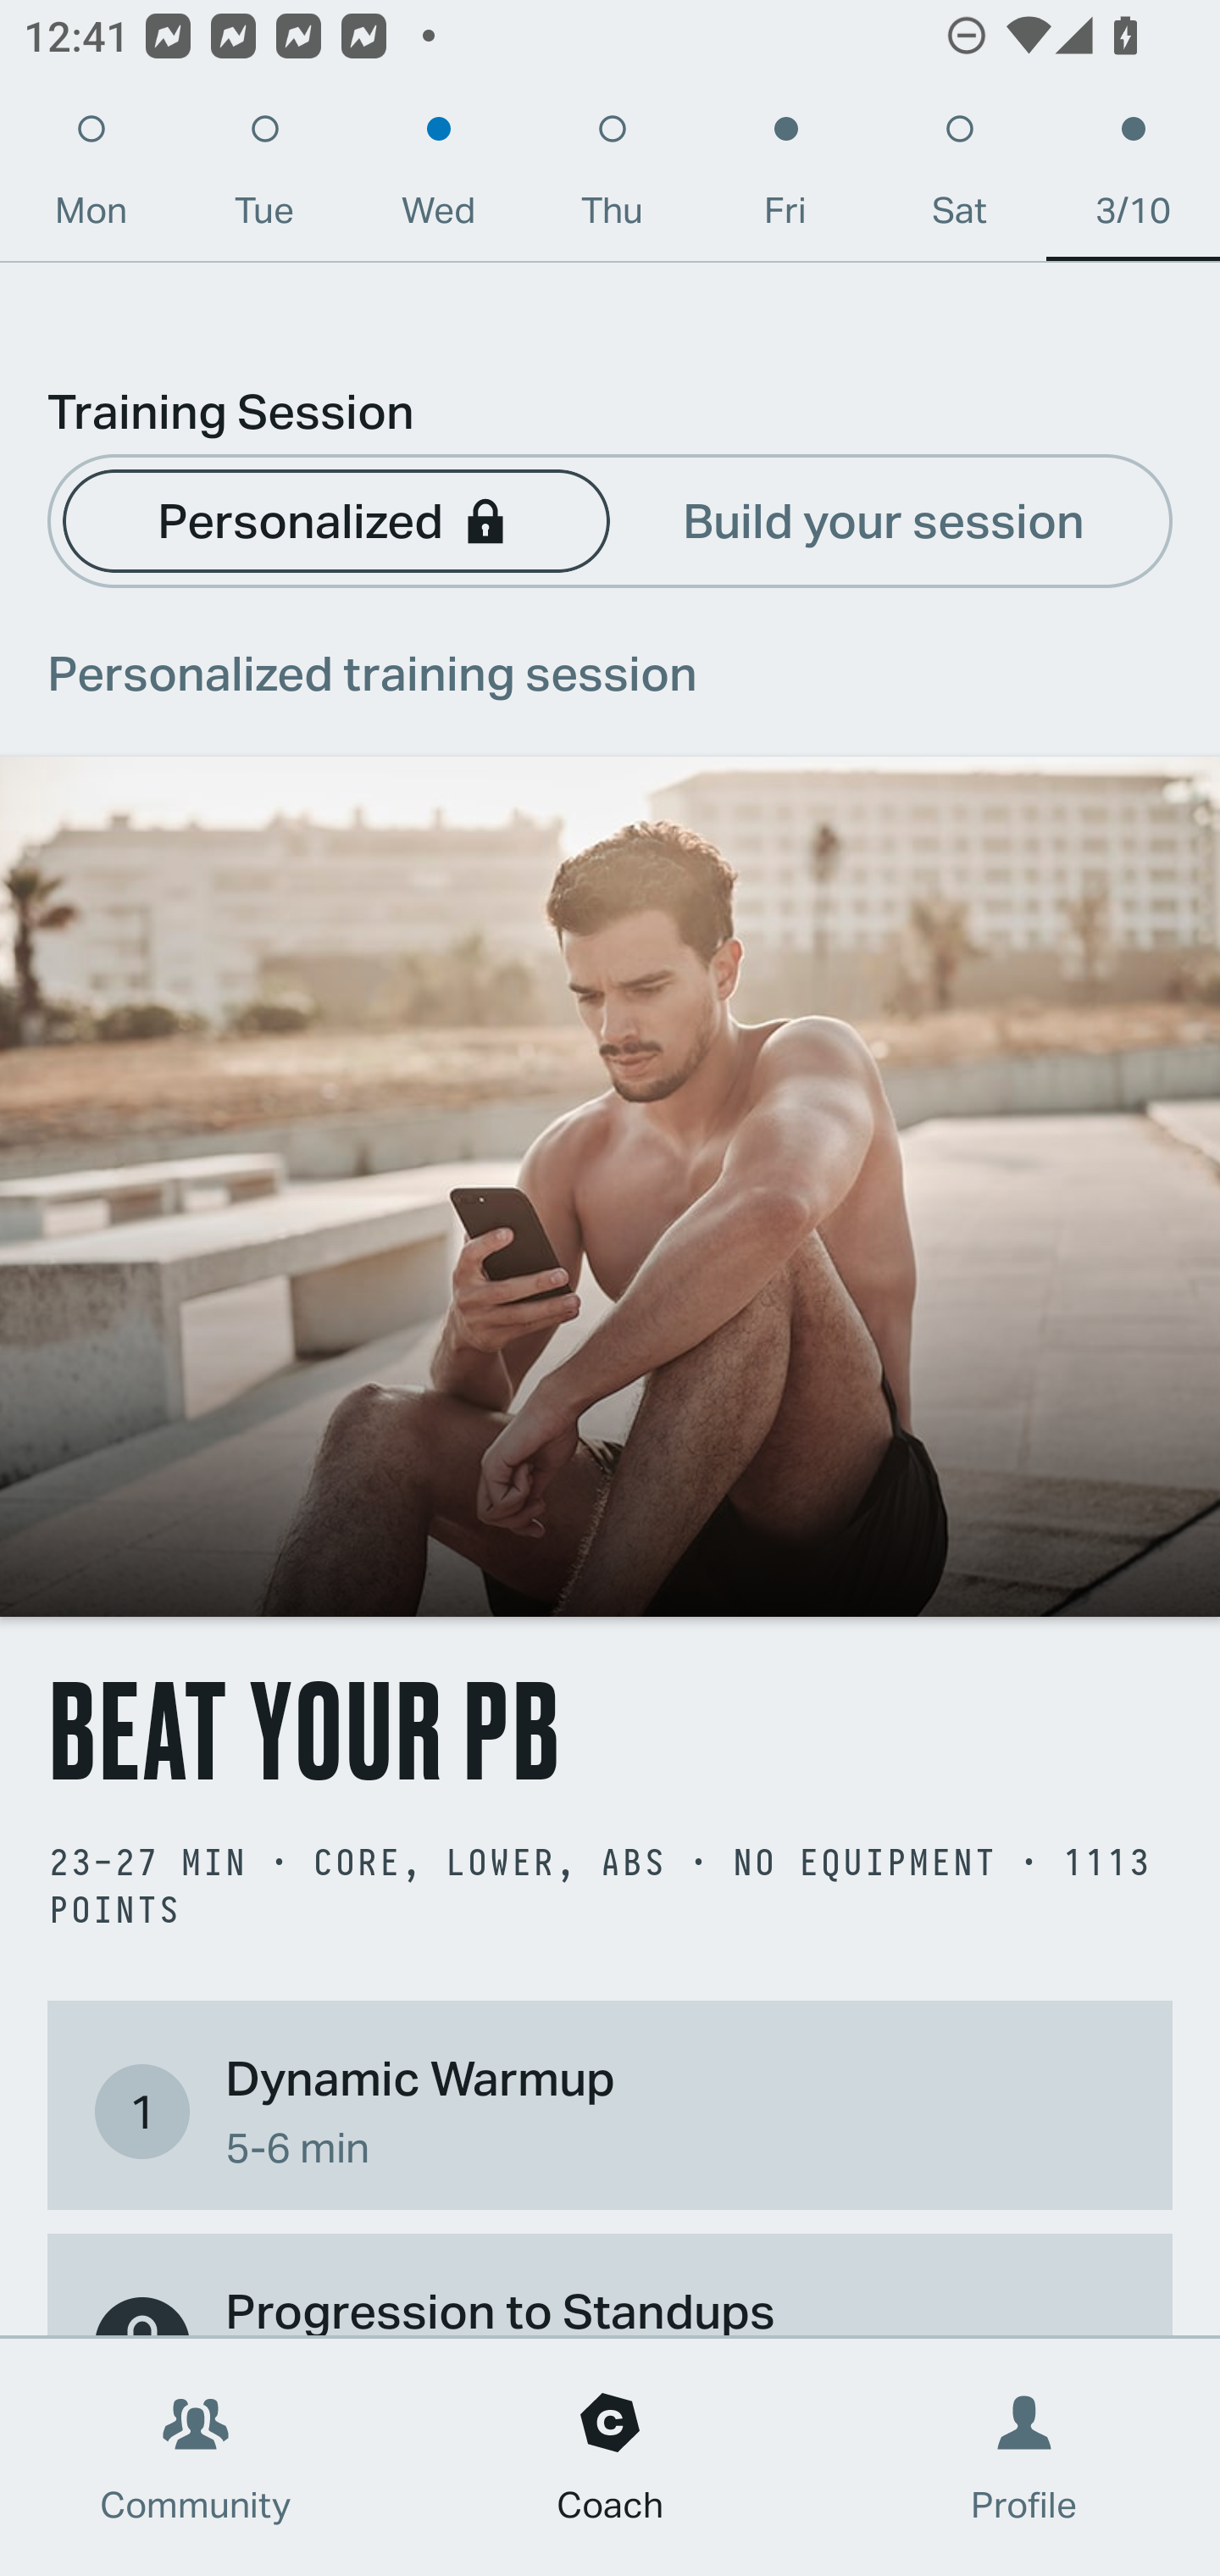 The width and height of the screenshot is (1220, 2576). What do you see at coordinates (91, 178) in the screenshot?
I see `Mon` at bounding box center [91, 178].